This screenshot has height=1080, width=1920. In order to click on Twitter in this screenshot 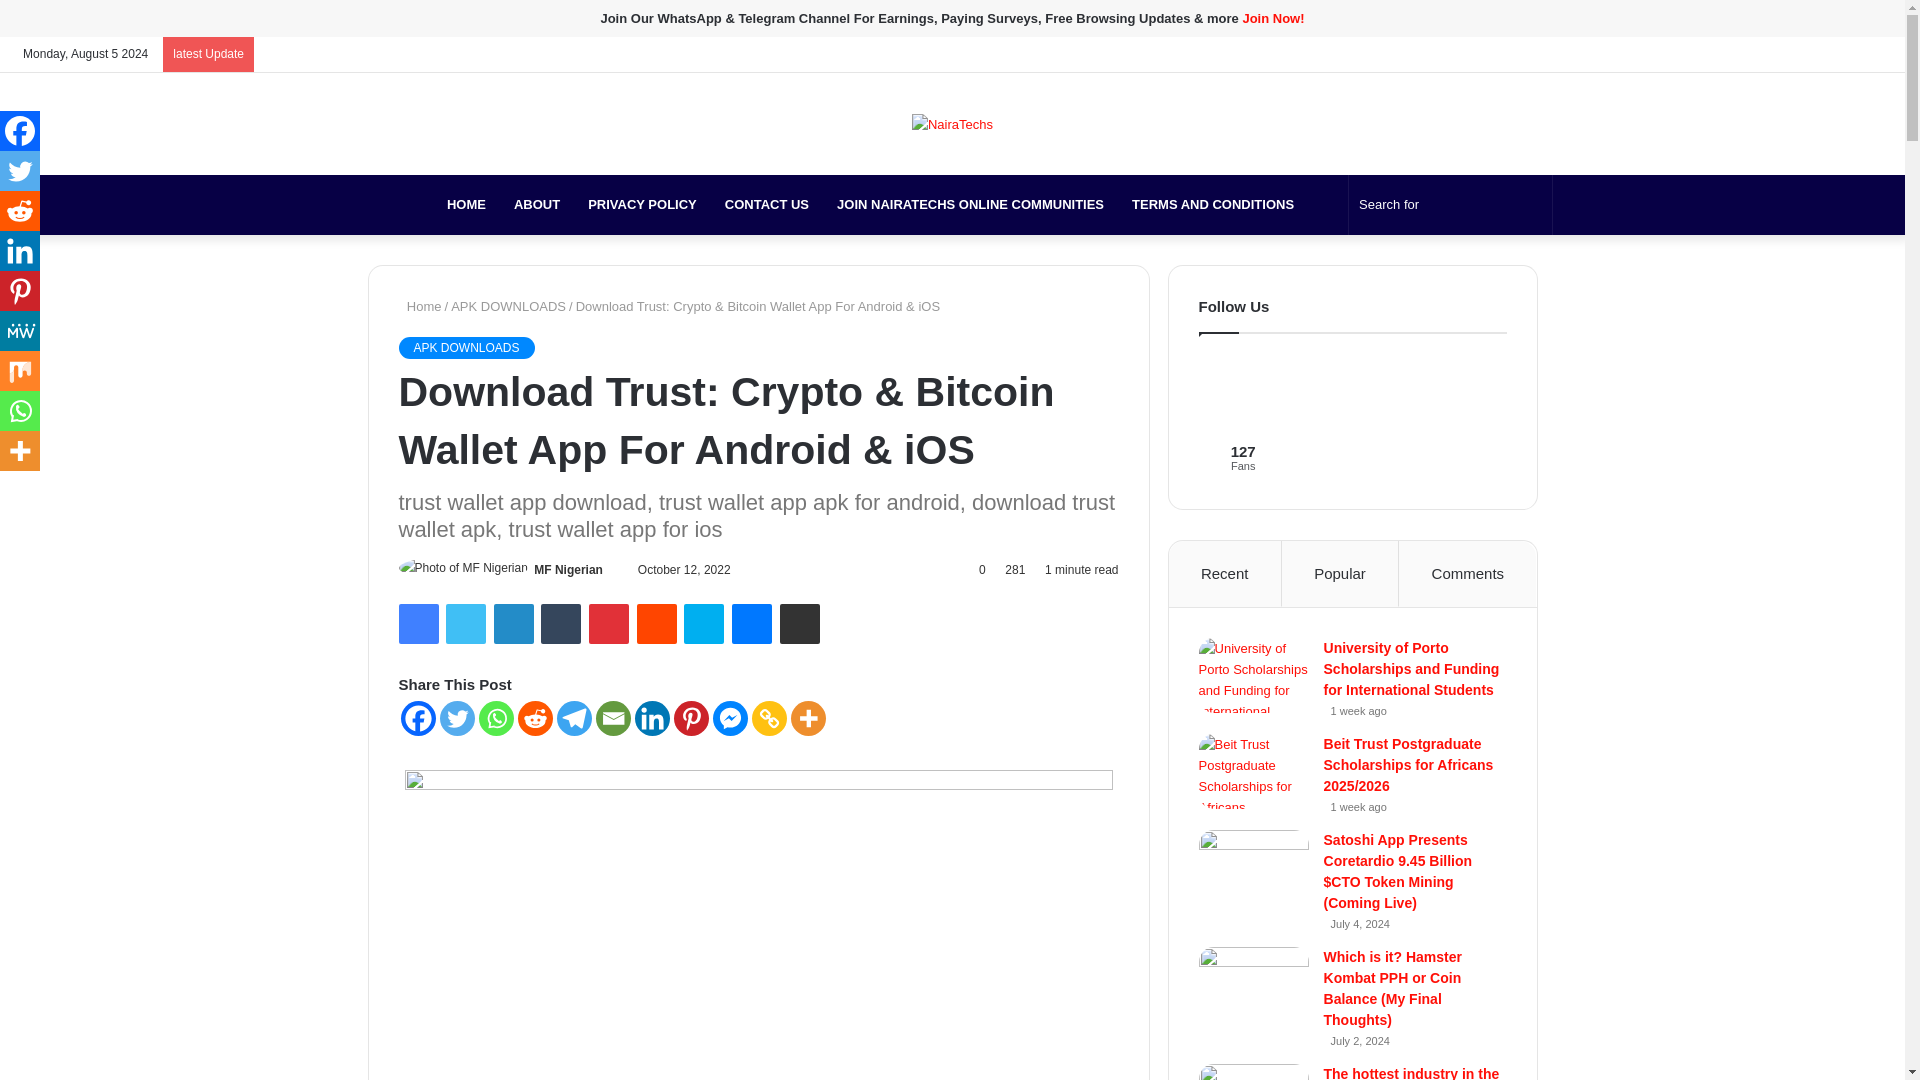, I will do `click(465, 623)`.